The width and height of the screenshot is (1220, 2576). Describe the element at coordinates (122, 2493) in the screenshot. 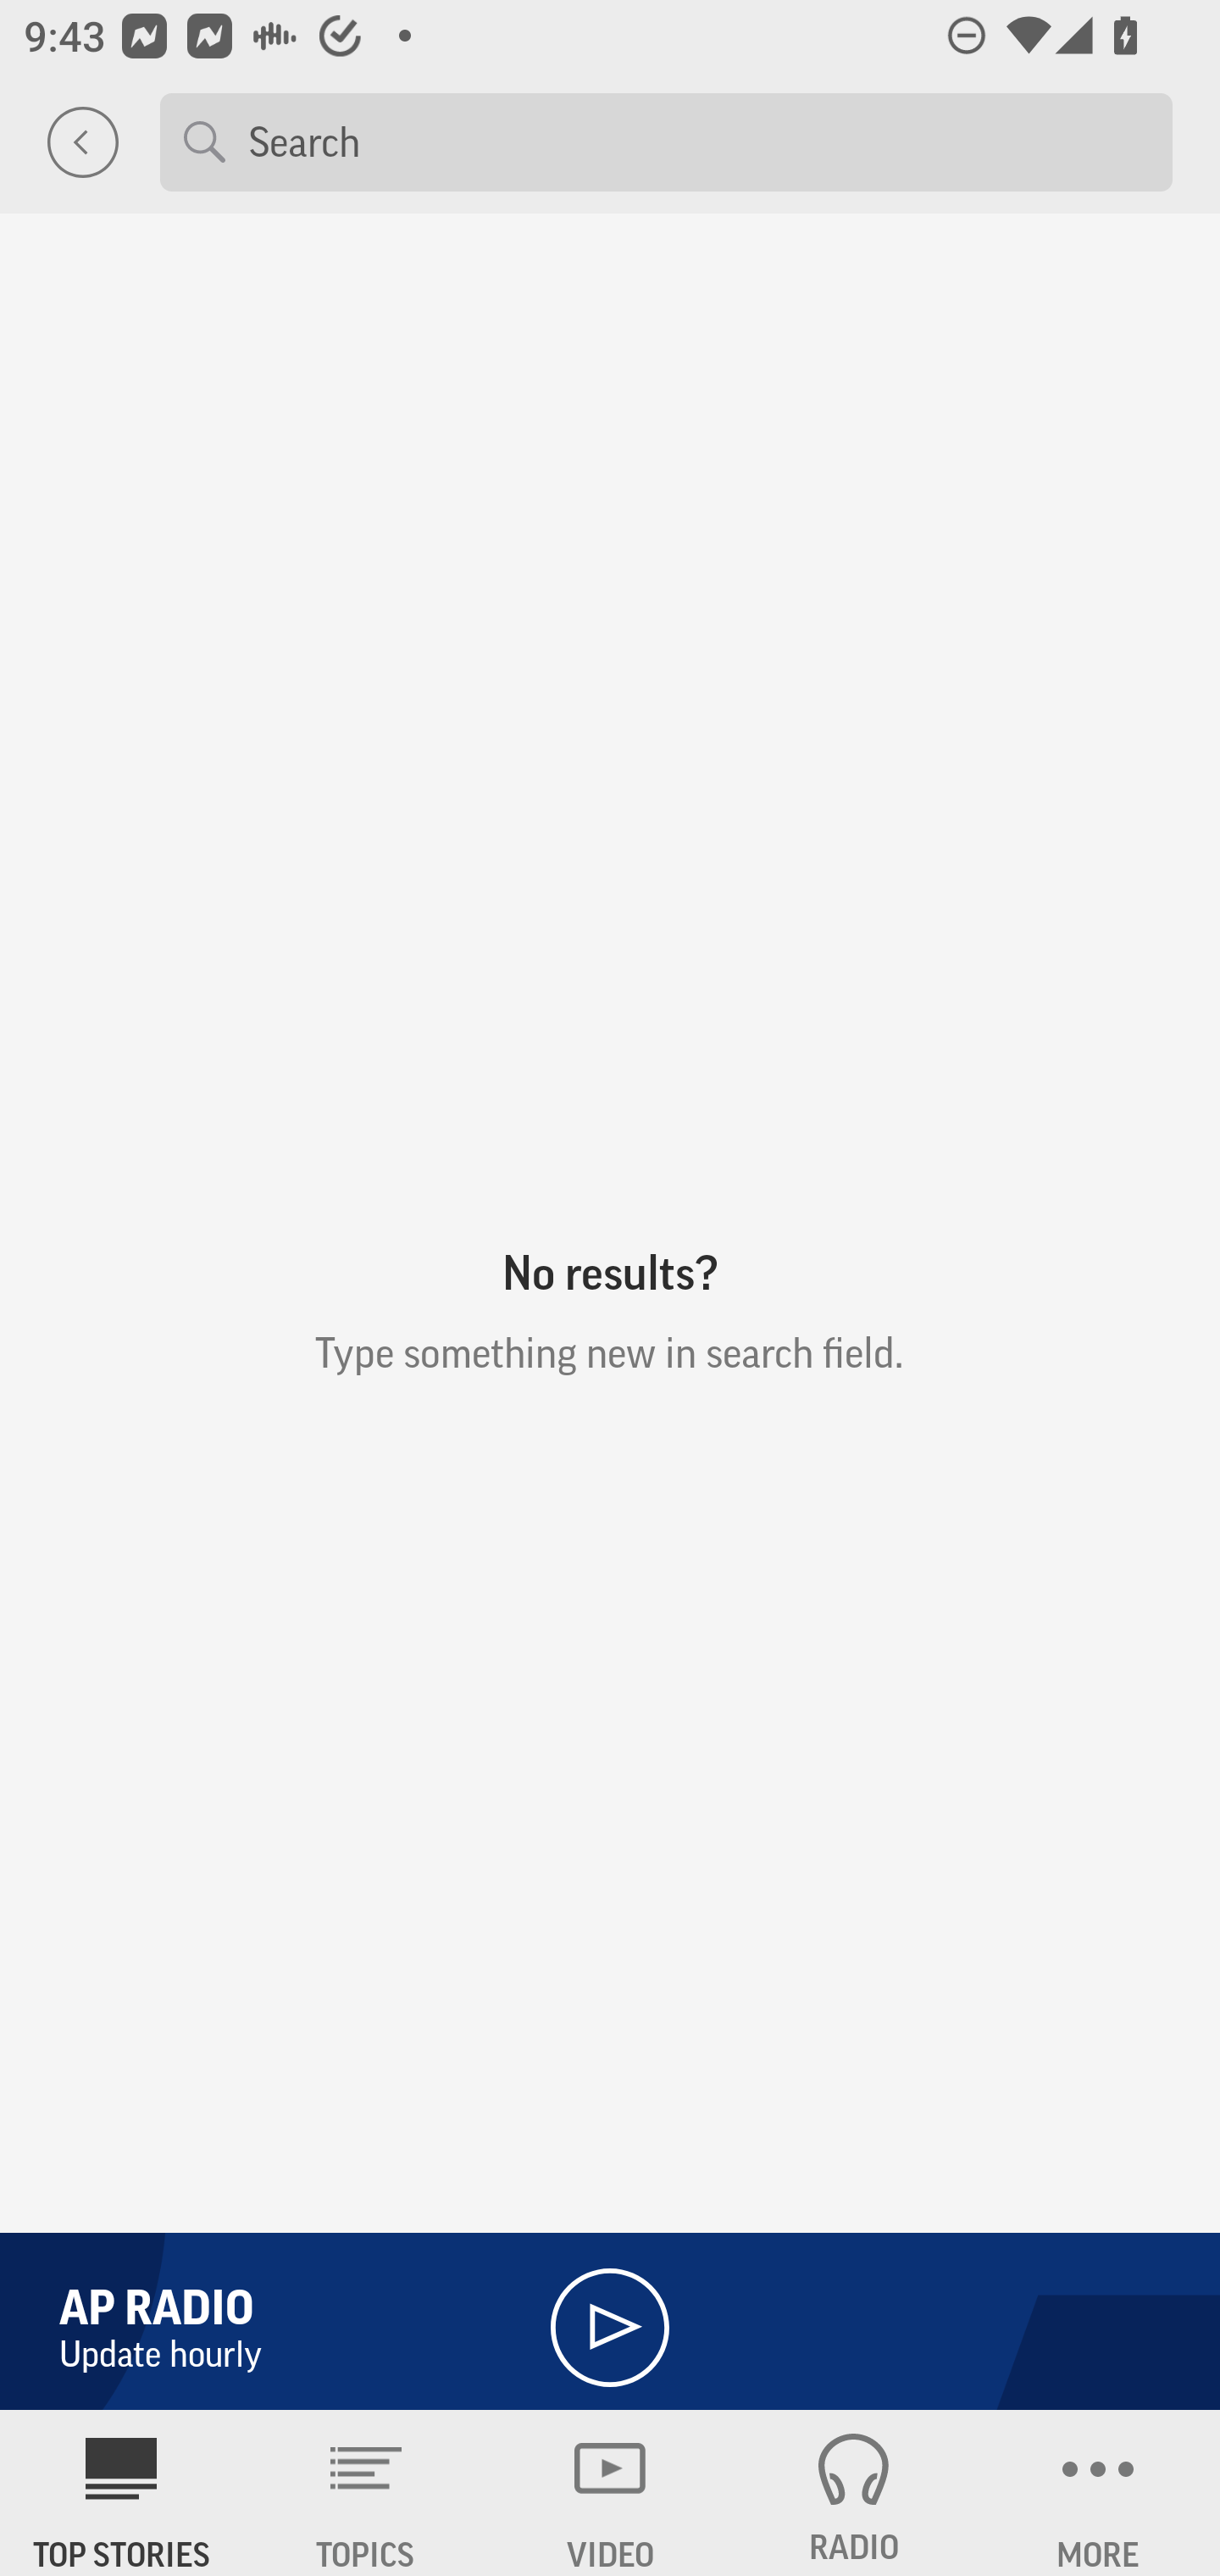

I see `AP News TOP STORIES` at that location.